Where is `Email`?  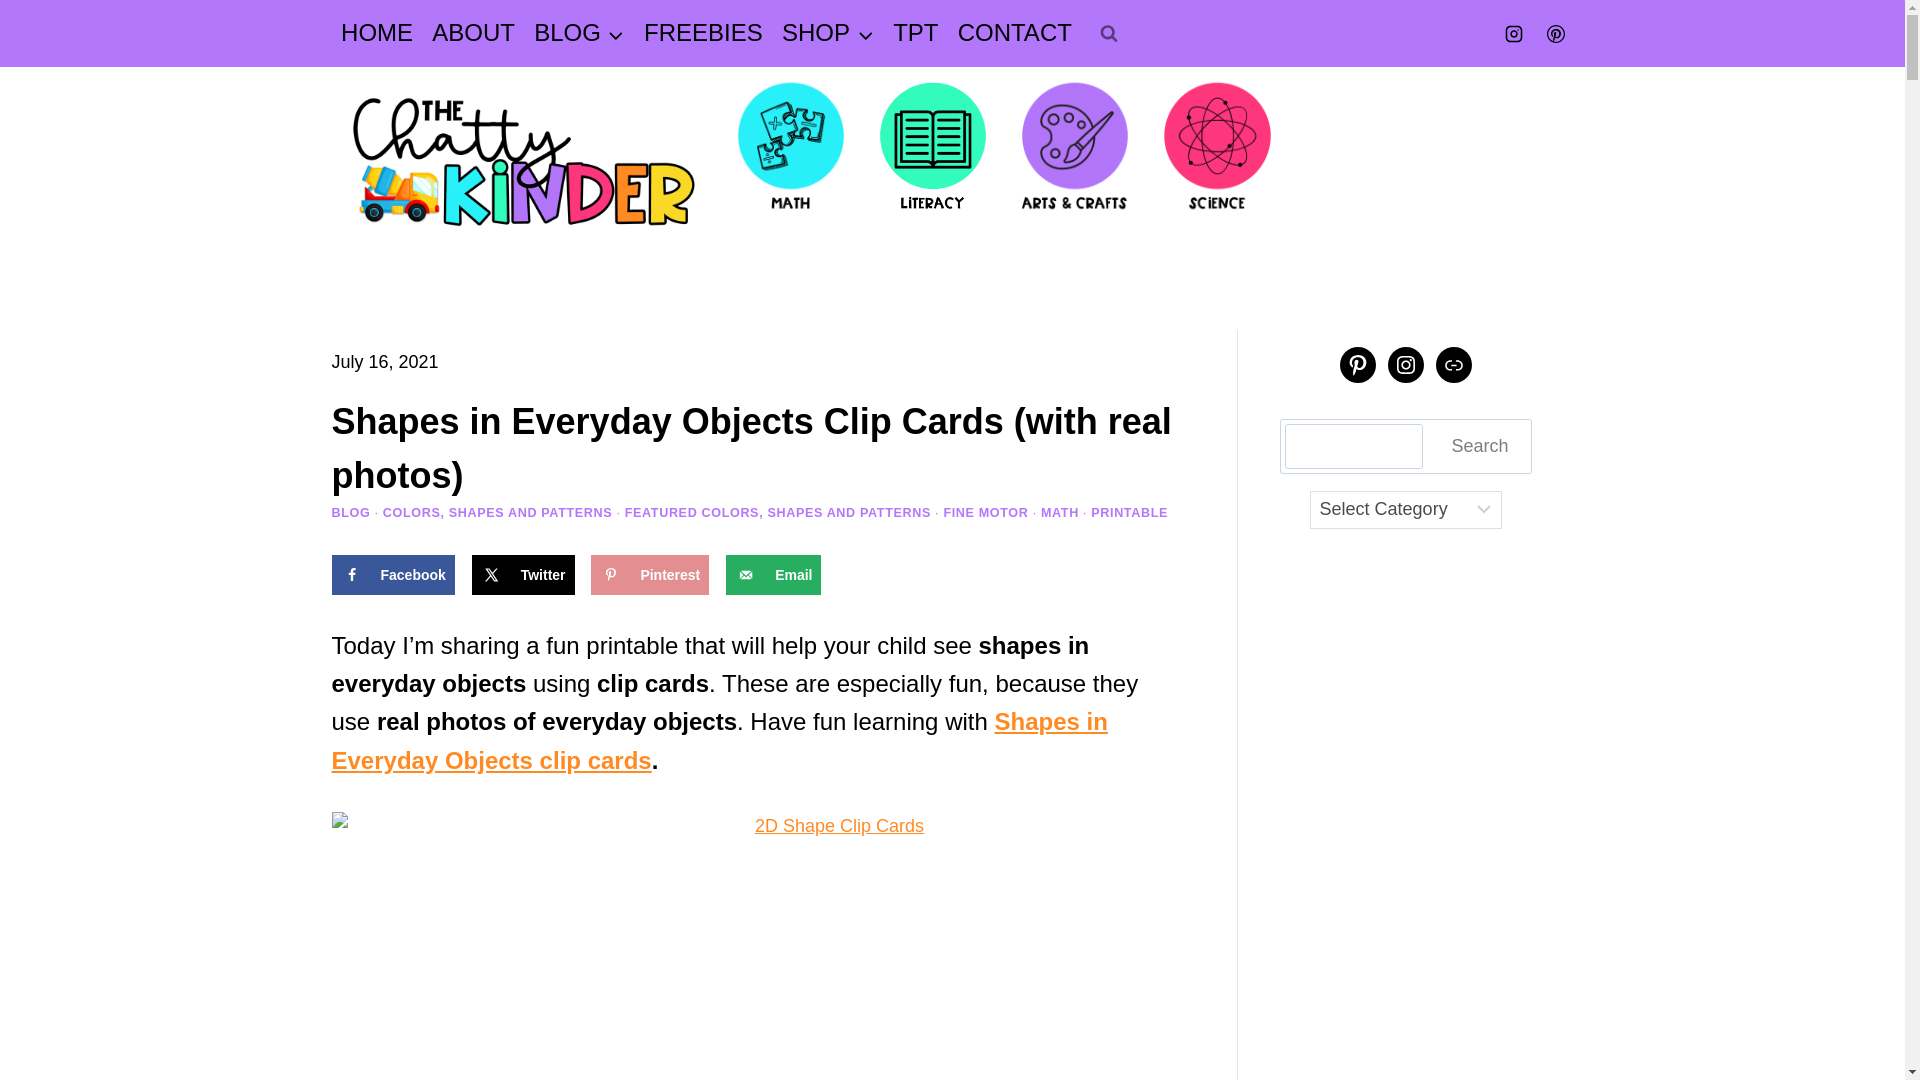
Email is located at coordinates (773, 575).